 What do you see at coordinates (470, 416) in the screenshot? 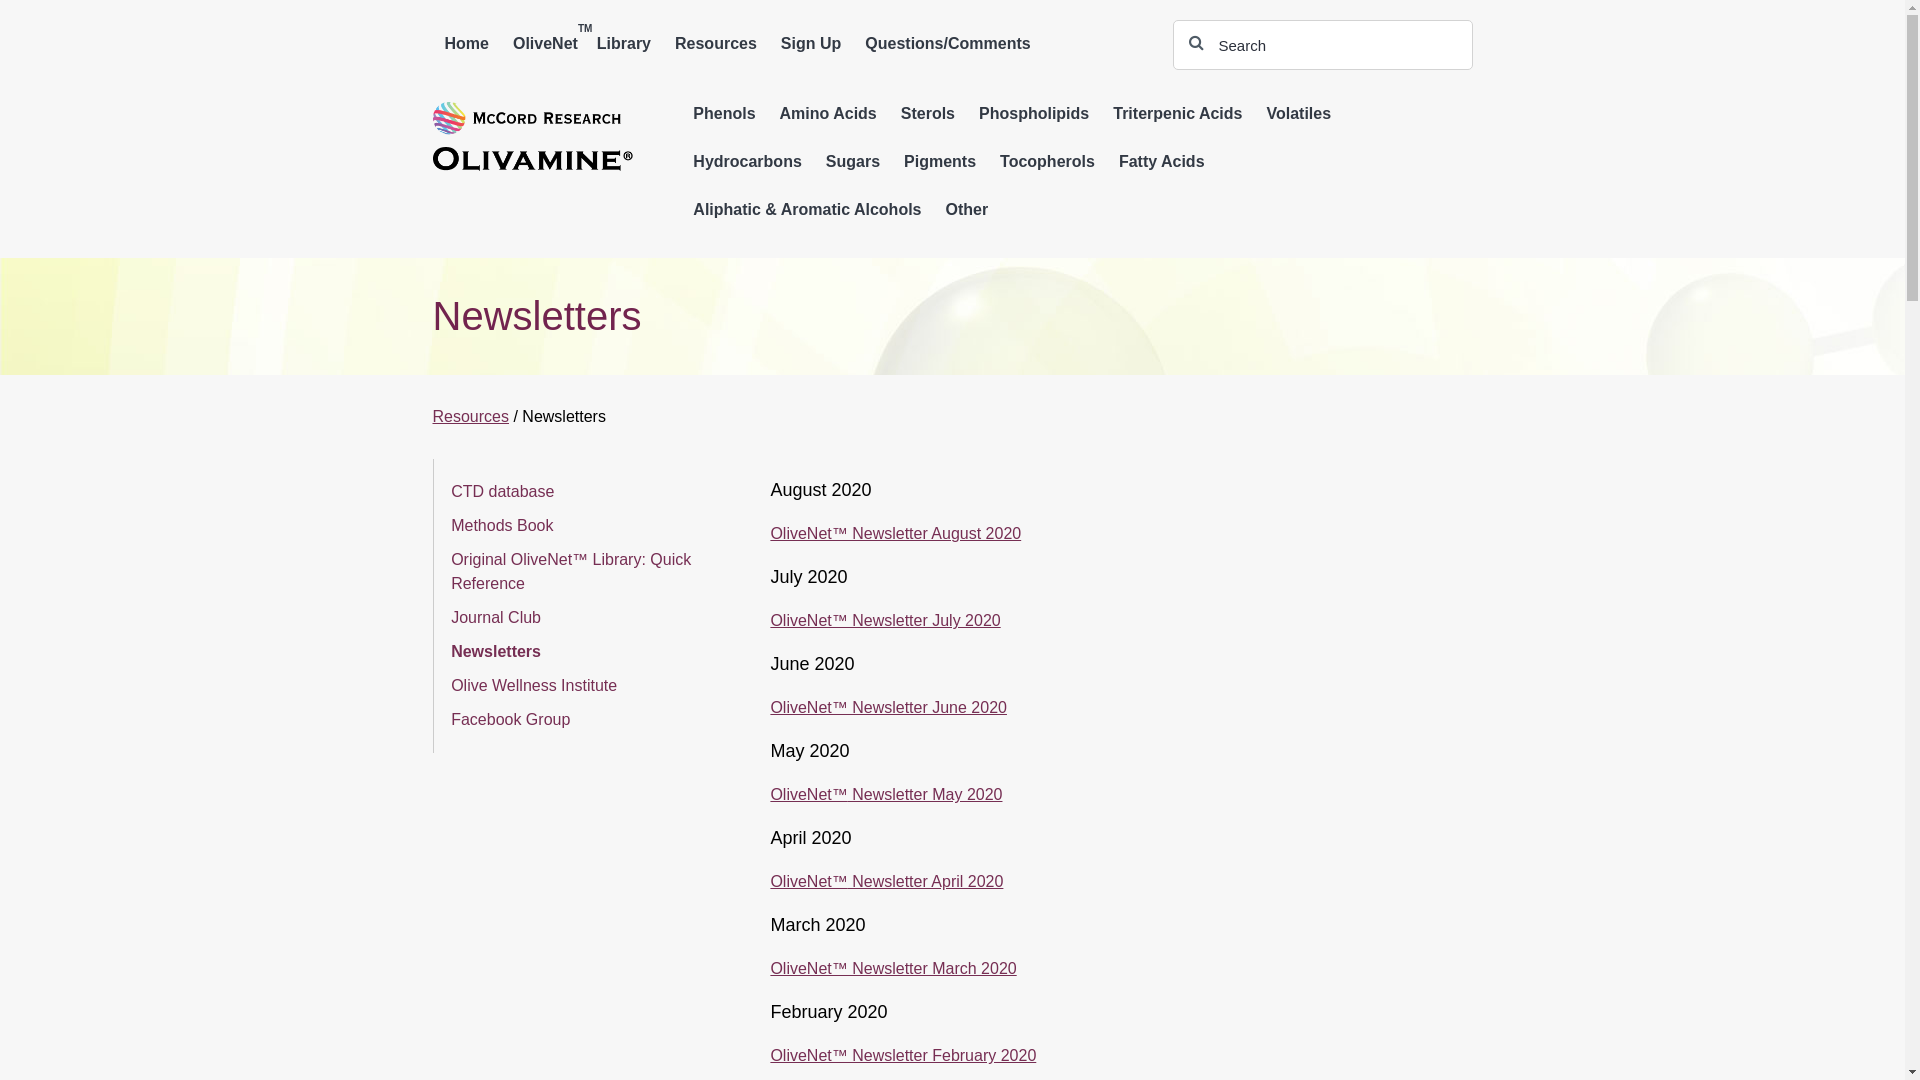
I see `Resources` at bounding box center [470, 416].